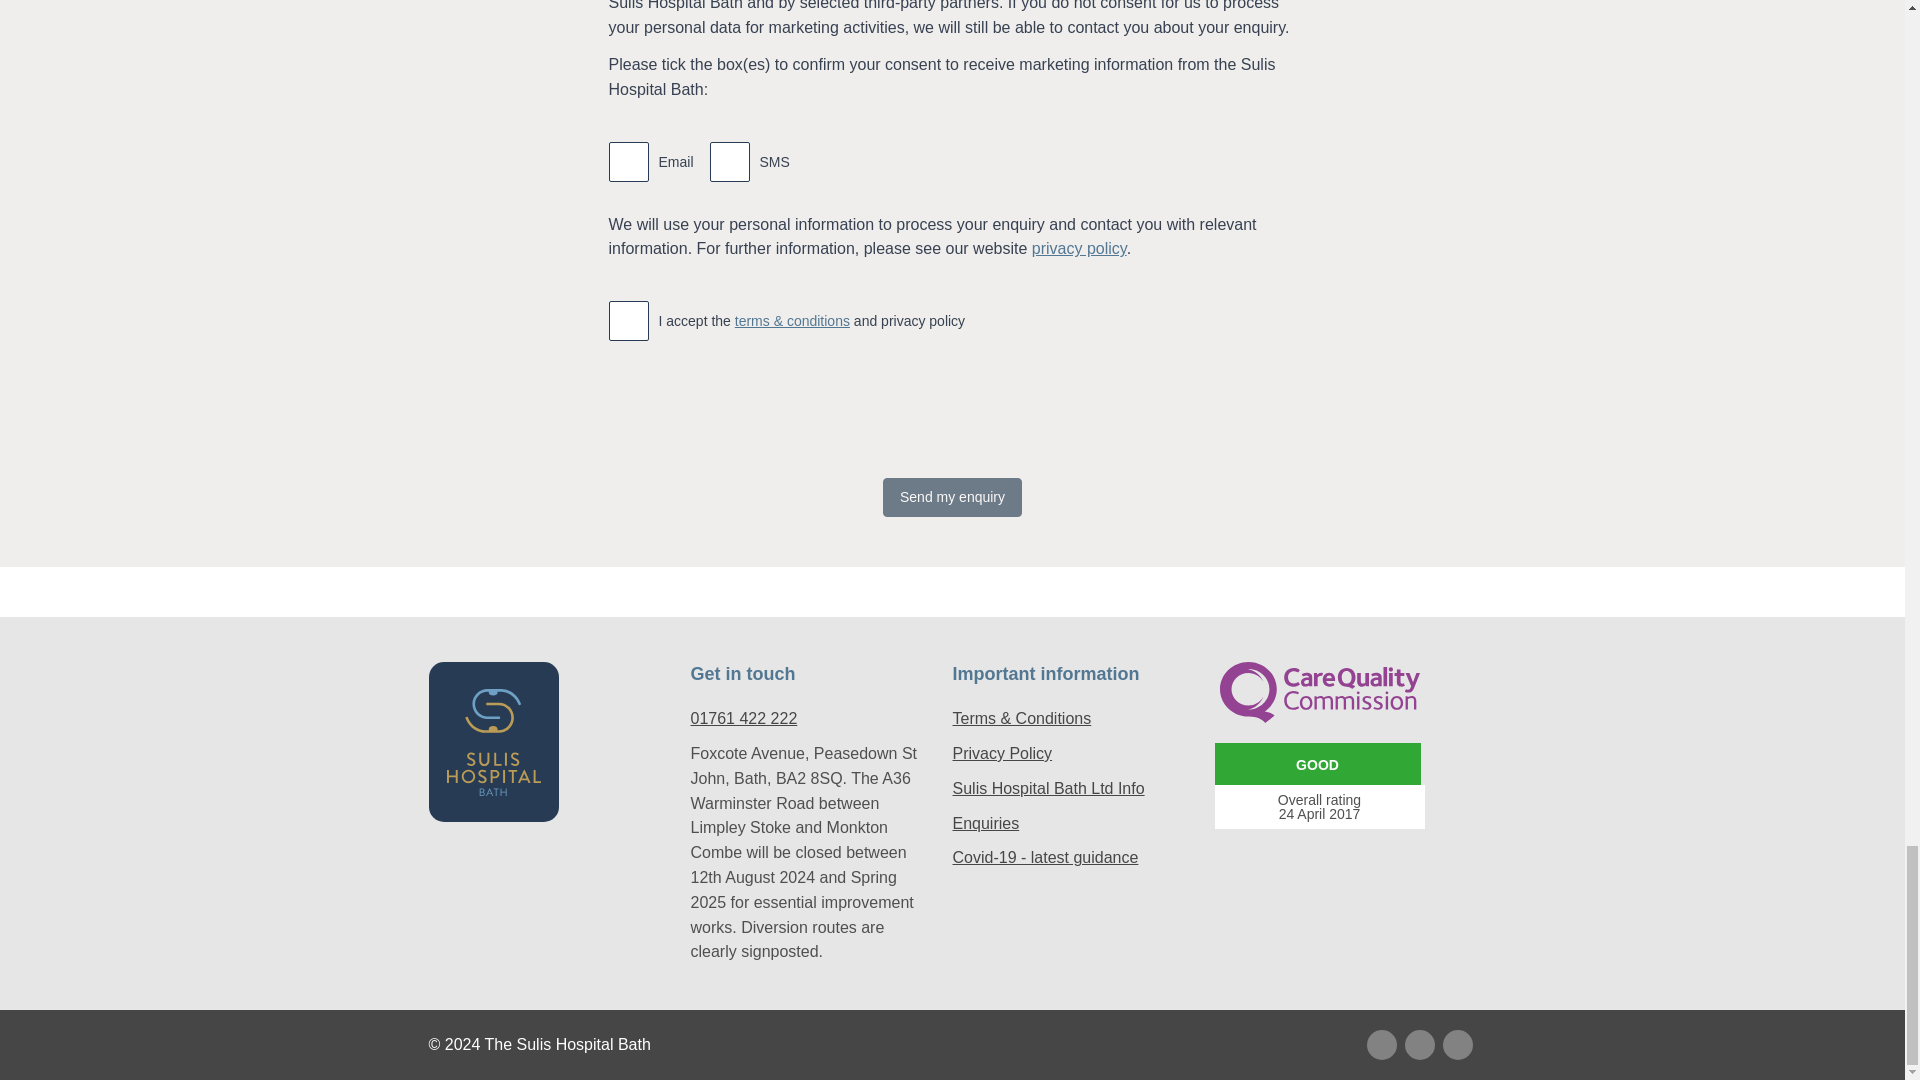 The image size is (1920, 1080). Describe the element at coordinates (912, 423) in the screenshot. I see `reCAPTCHA` at that location.